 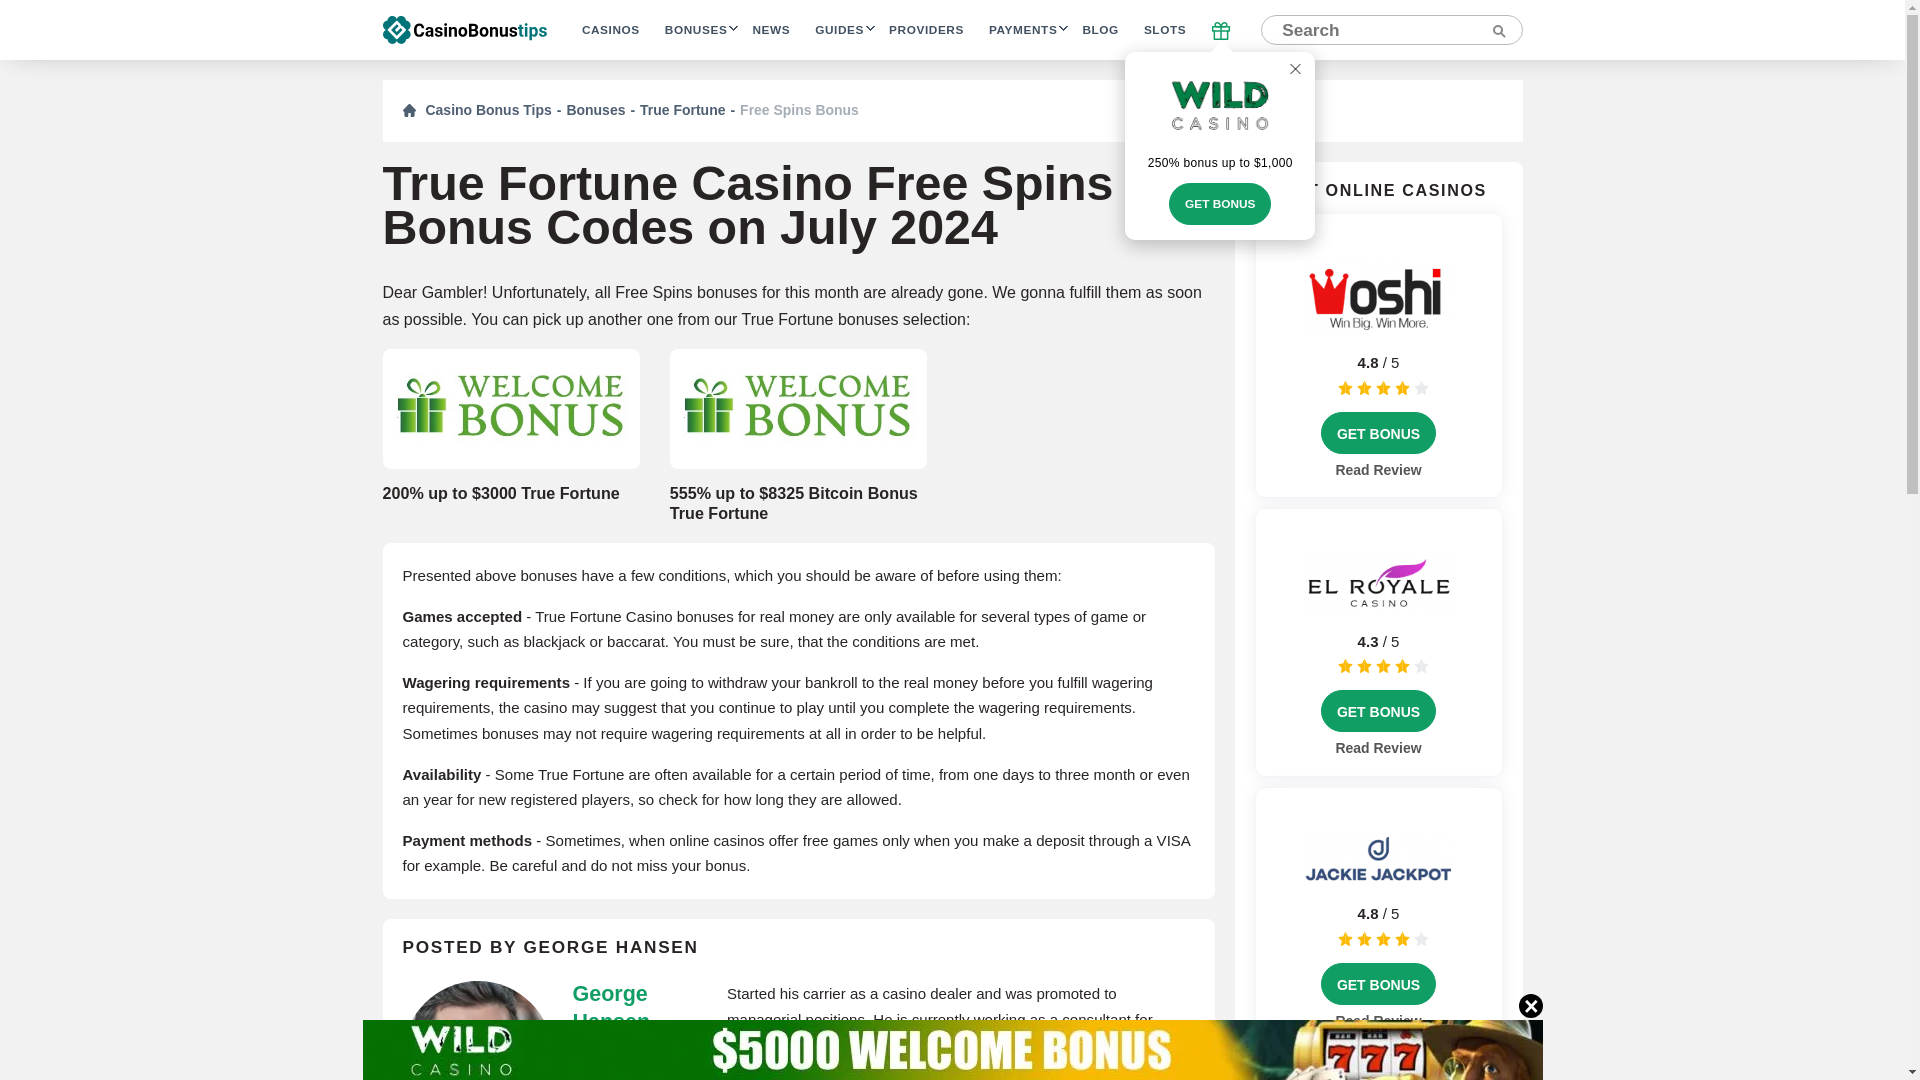 What do you see at coordinates (770, 30) in the screenshot?
I see `NEWS` at bounding box center [770, 30].